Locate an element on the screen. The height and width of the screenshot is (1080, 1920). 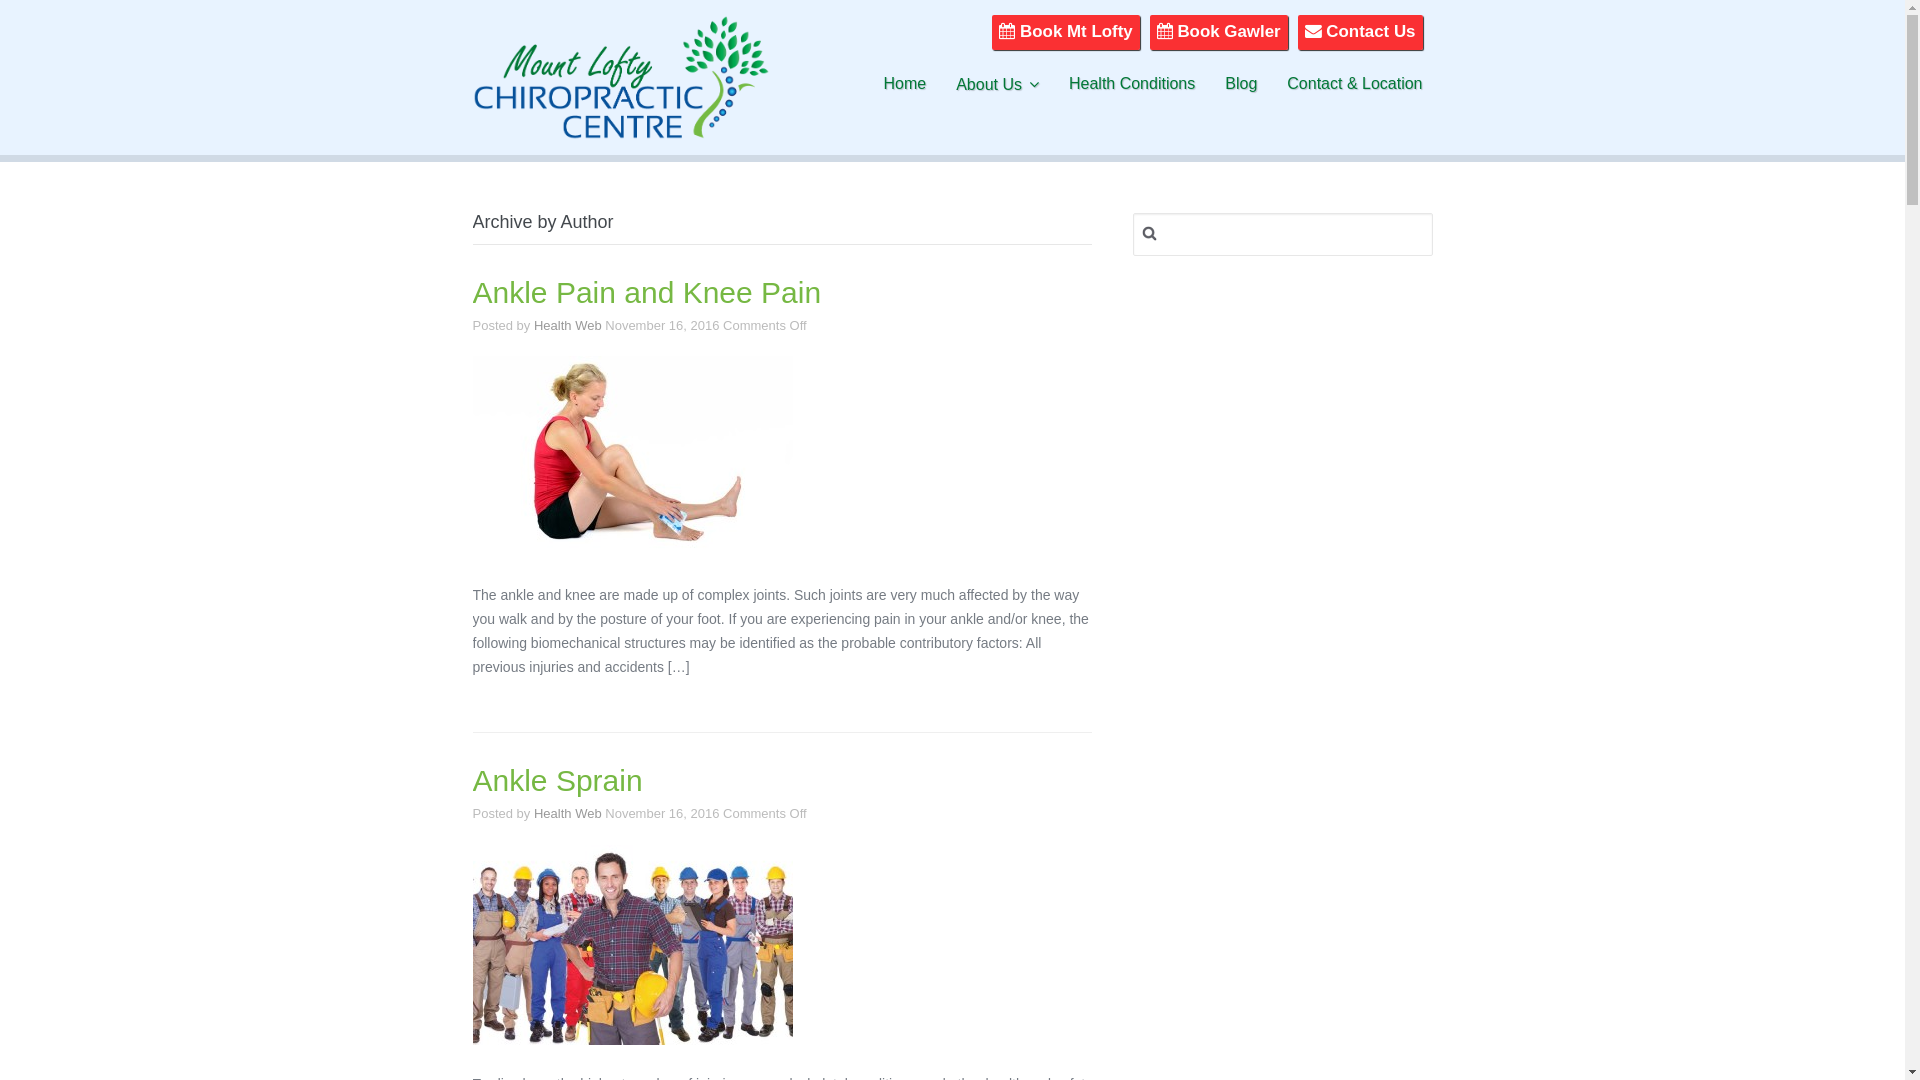
Permanent Link to Ankle Pain and Knee Pain is located at coordinates (632, 456).